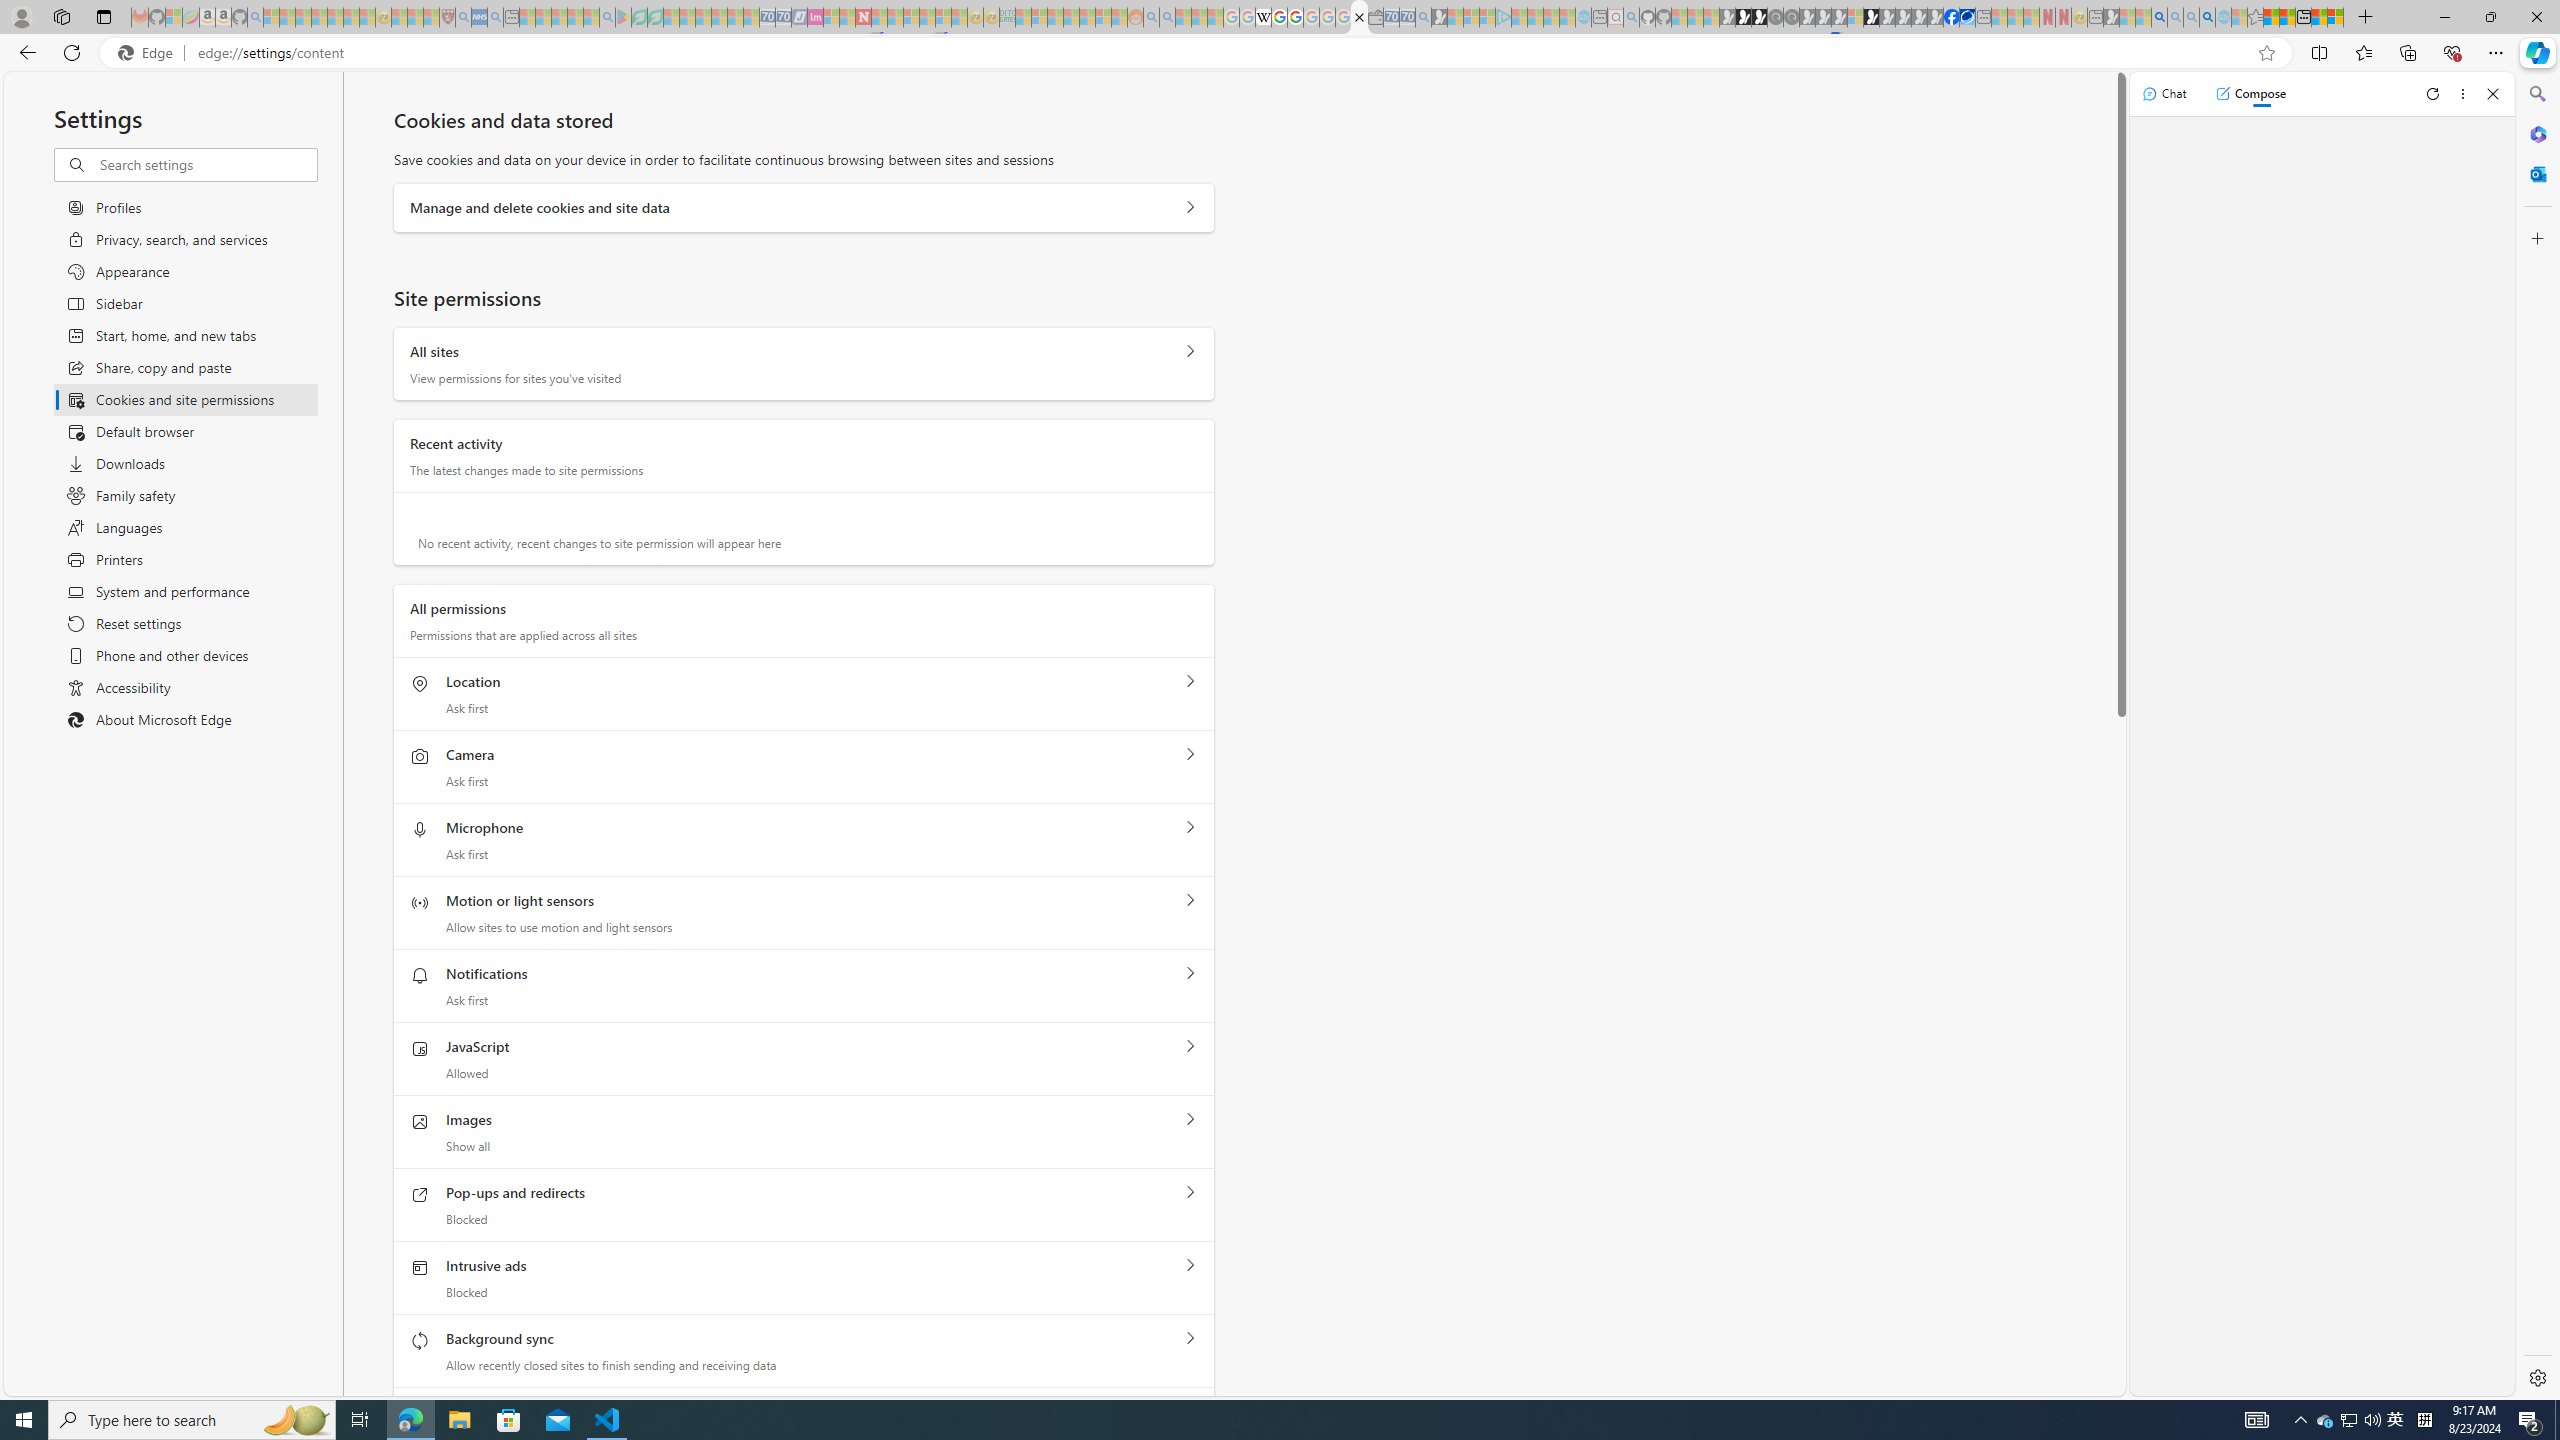 This screenshot has height=1440, width=2560. What do you see at coordinates (2164, 93) in the screenshot?
I see `Chat` at bounding box center [2164, 93].